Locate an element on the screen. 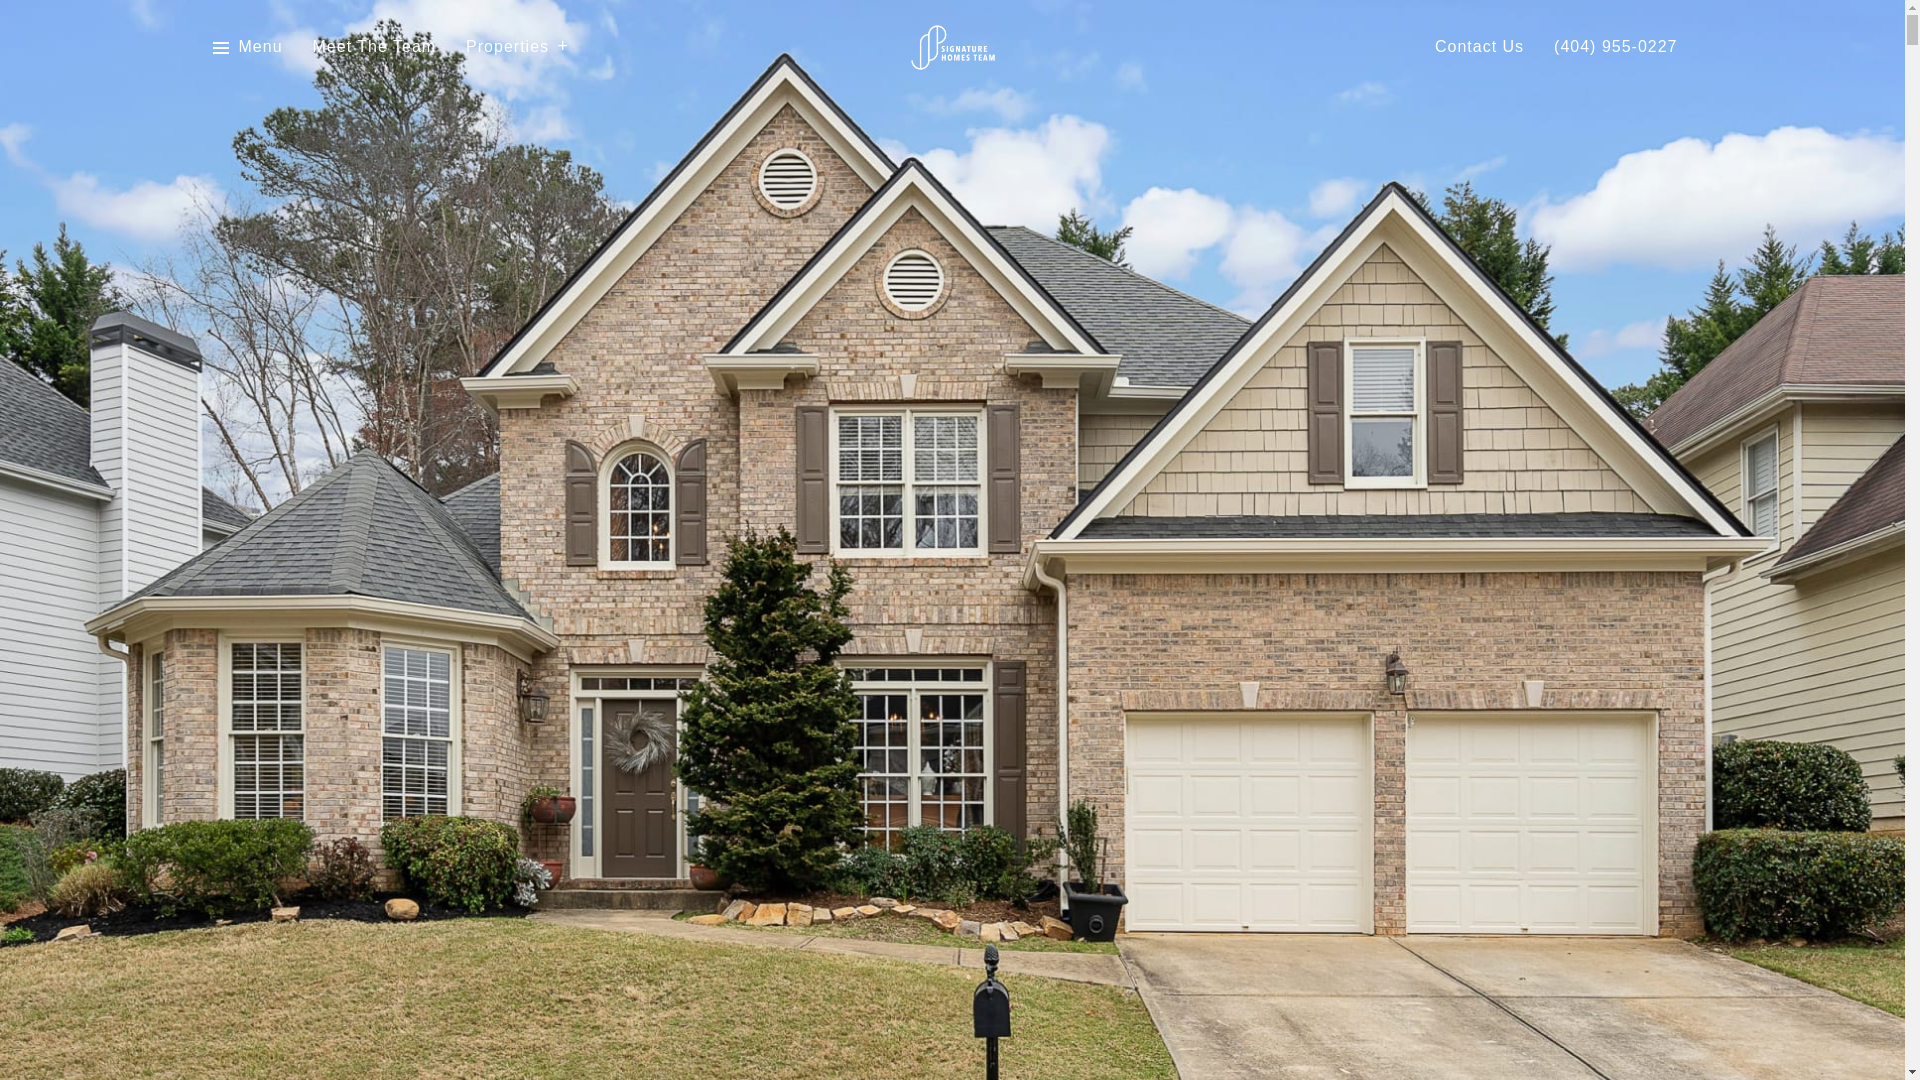 This screenshot has height=1080, width=1920. Meet The Team is located at coordinates (374, 47).